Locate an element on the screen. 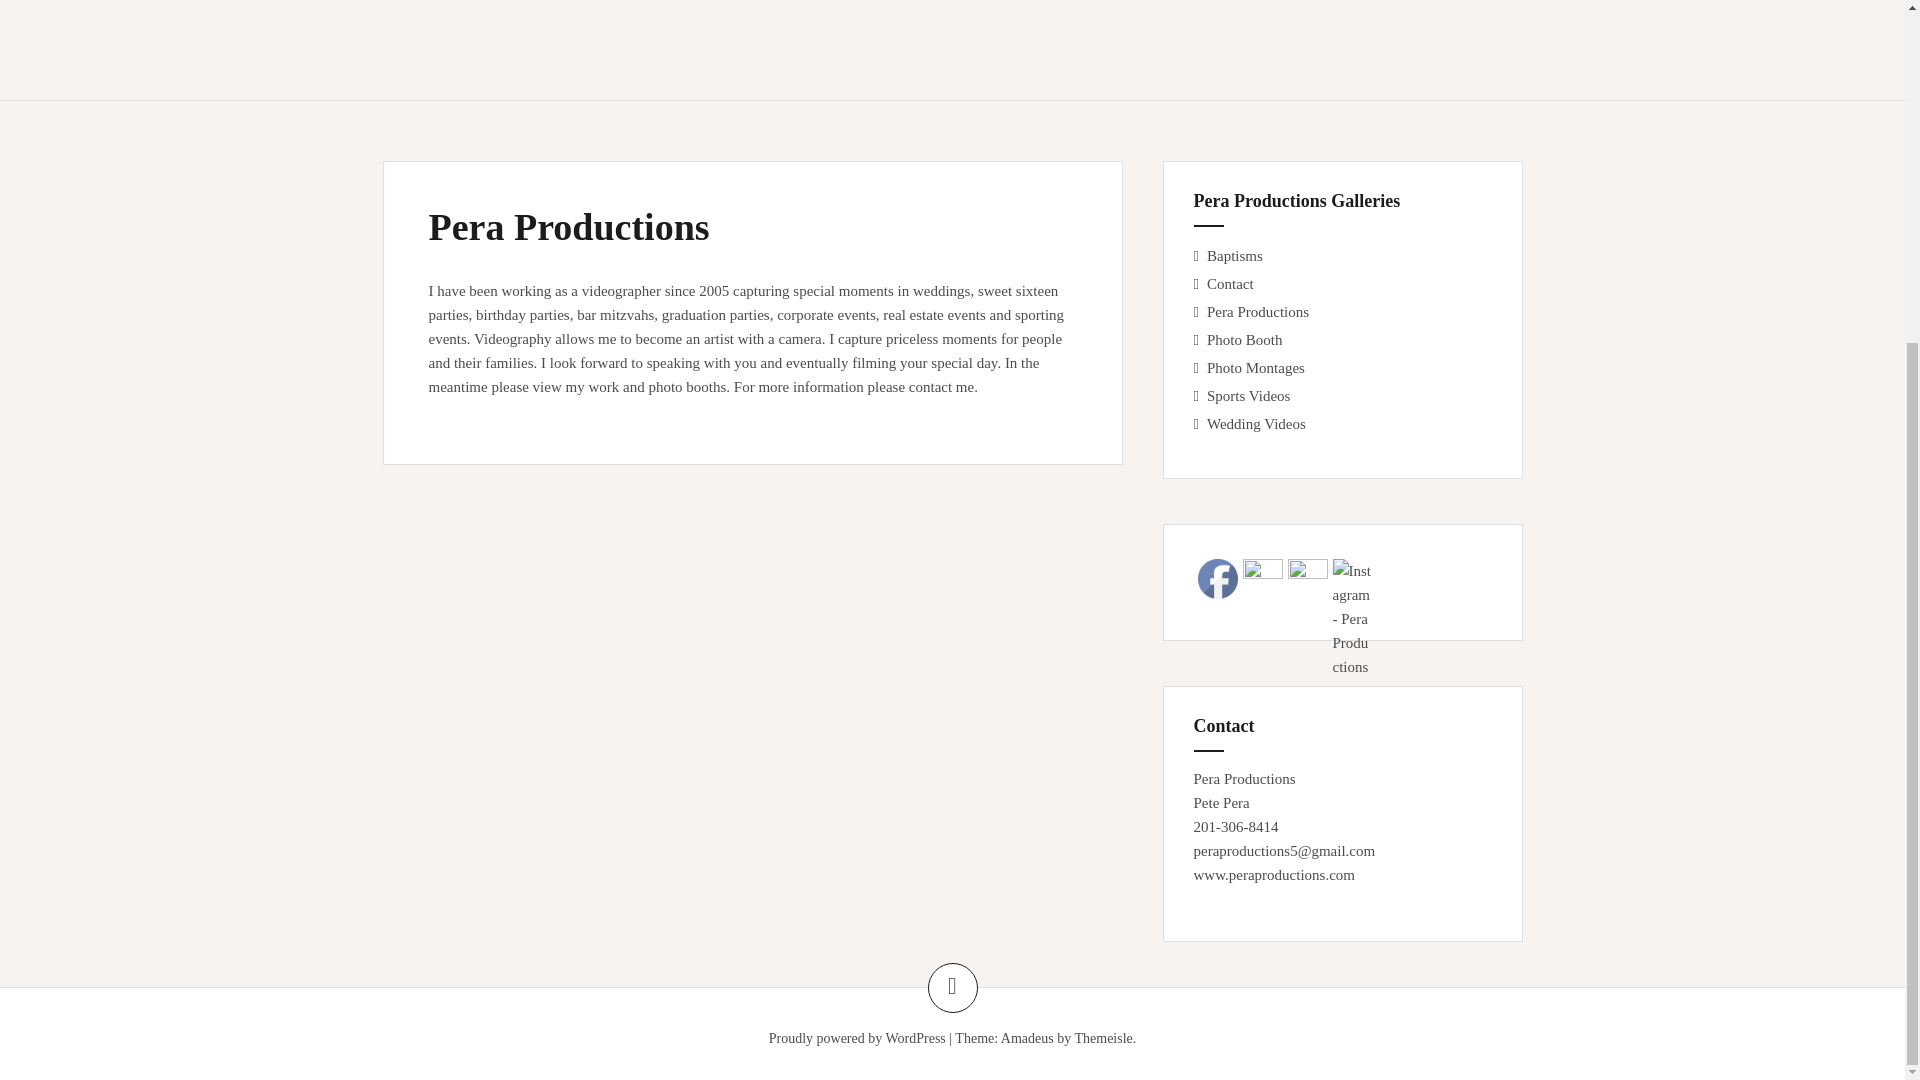 This screenshot has height=1080, width=1920. Facebook - Pera Productions is located at coordinates (1218, 579).